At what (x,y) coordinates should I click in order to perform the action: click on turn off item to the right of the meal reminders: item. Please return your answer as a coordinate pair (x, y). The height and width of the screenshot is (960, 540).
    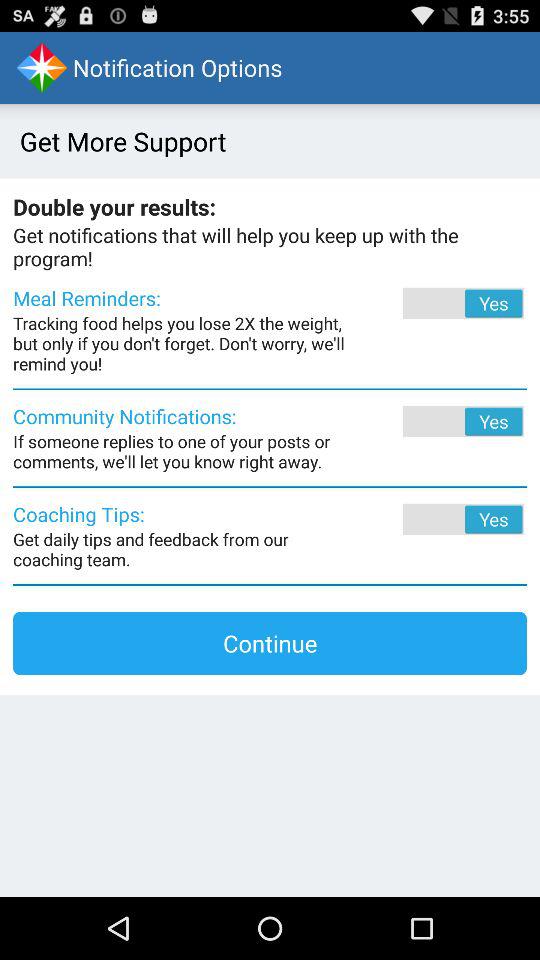
    Looking at the image, I should click on (436, 303).